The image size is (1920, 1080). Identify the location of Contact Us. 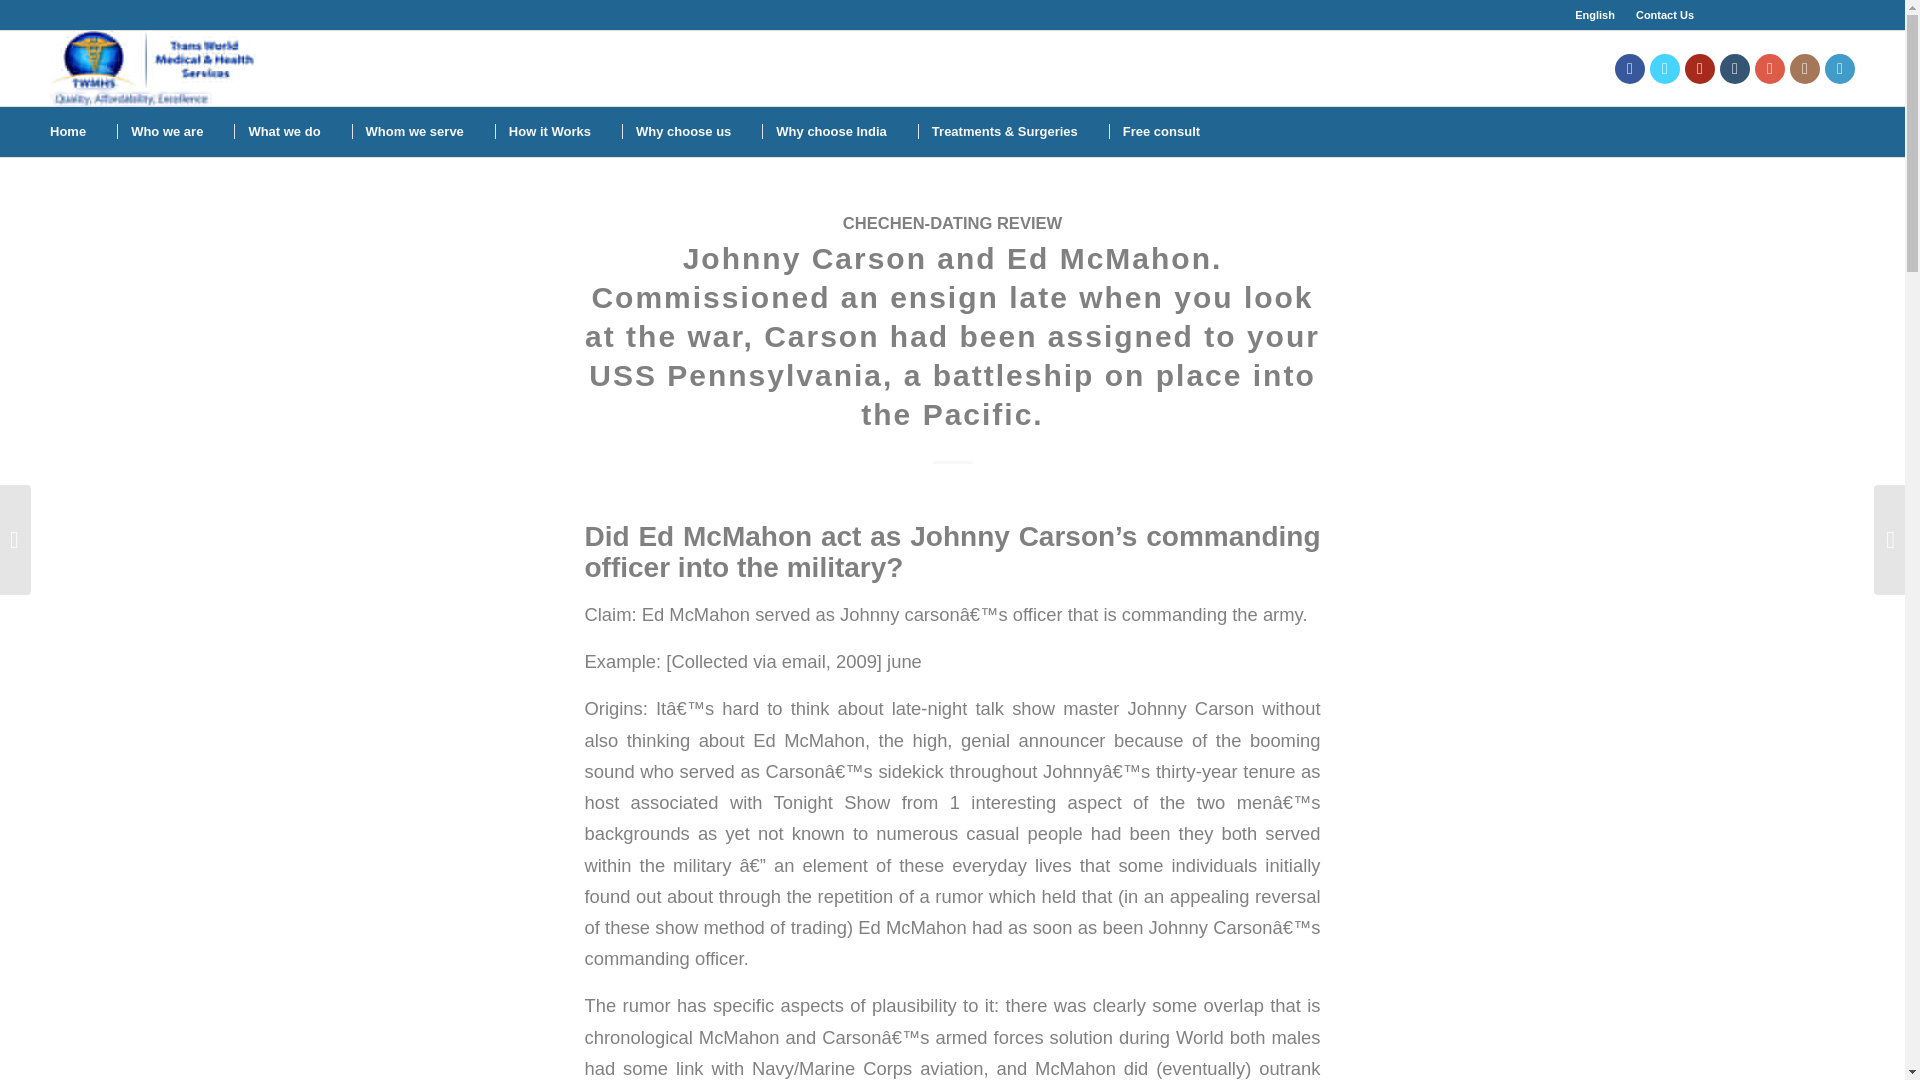
(1664, 15).